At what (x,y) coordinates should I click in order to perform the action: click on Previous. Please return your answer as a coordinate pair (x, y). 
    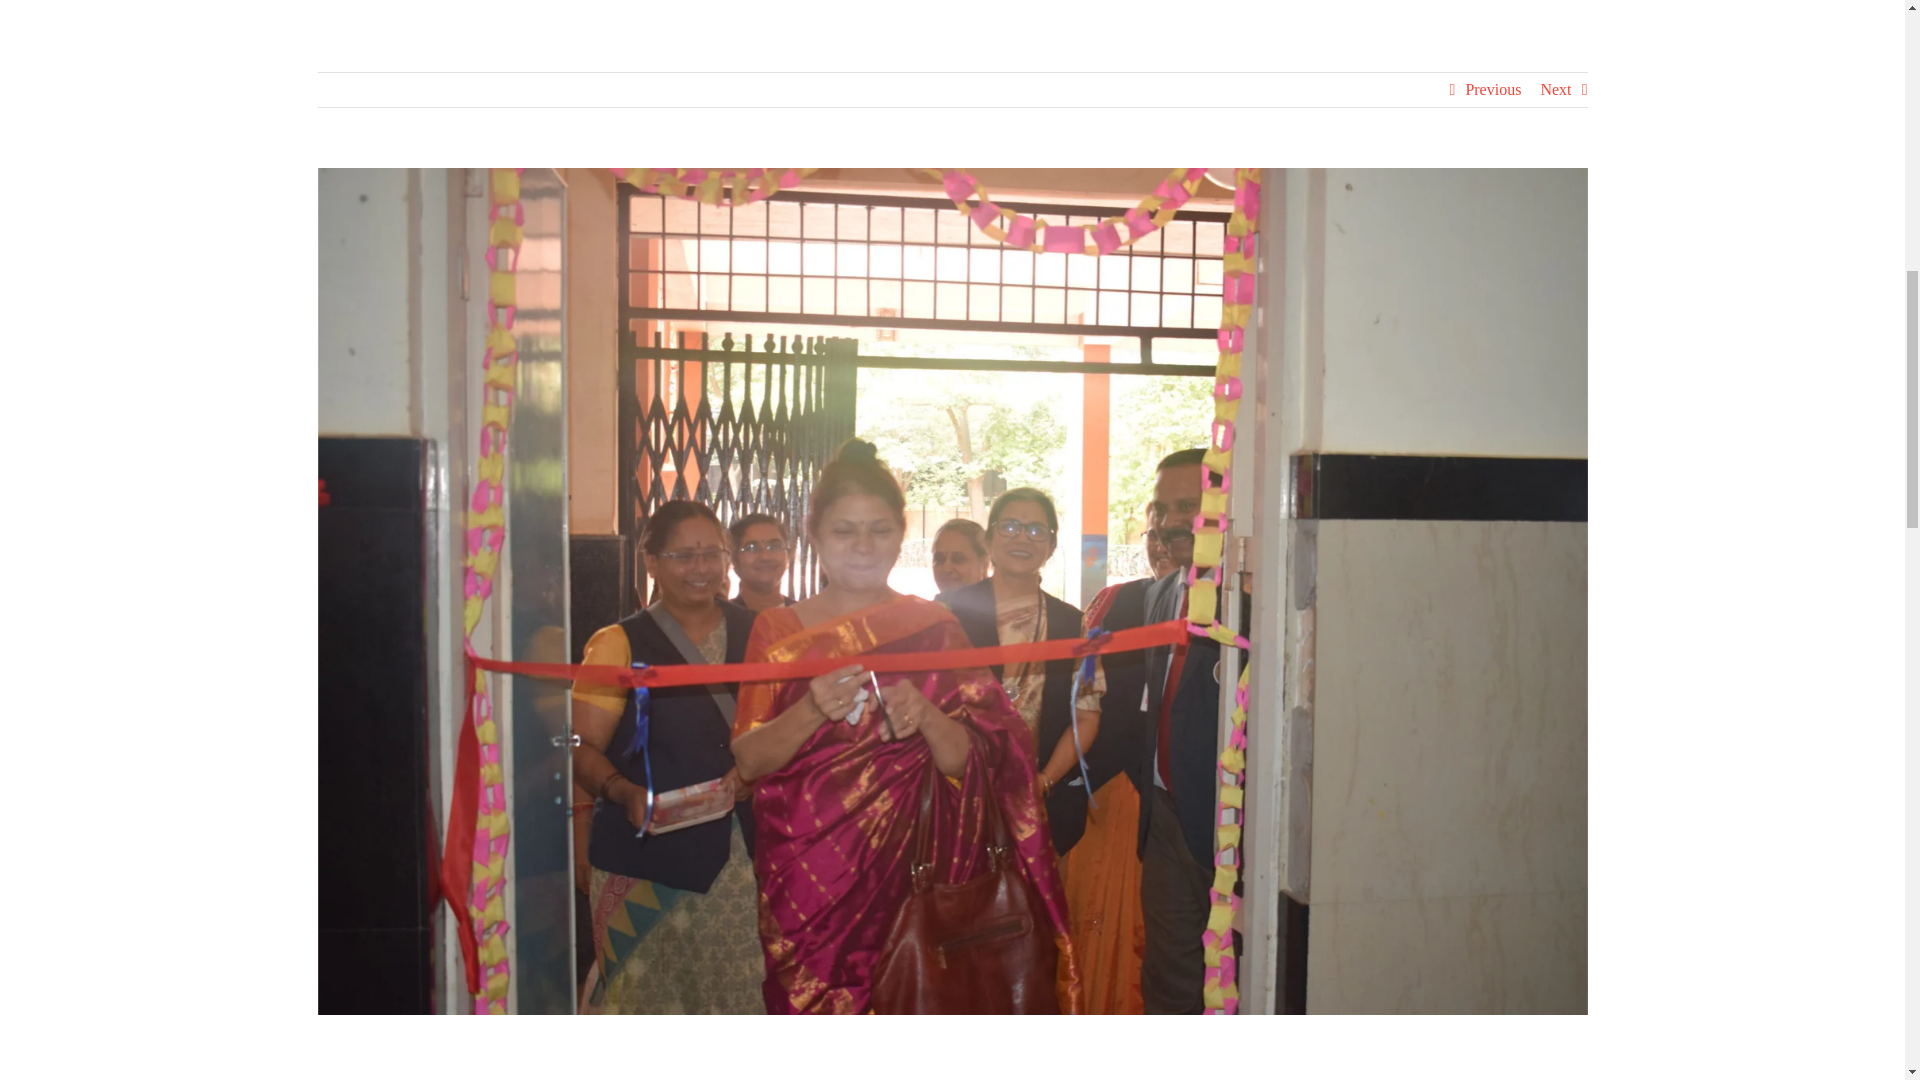
    Looking at the image, I should click on (1492, 90).